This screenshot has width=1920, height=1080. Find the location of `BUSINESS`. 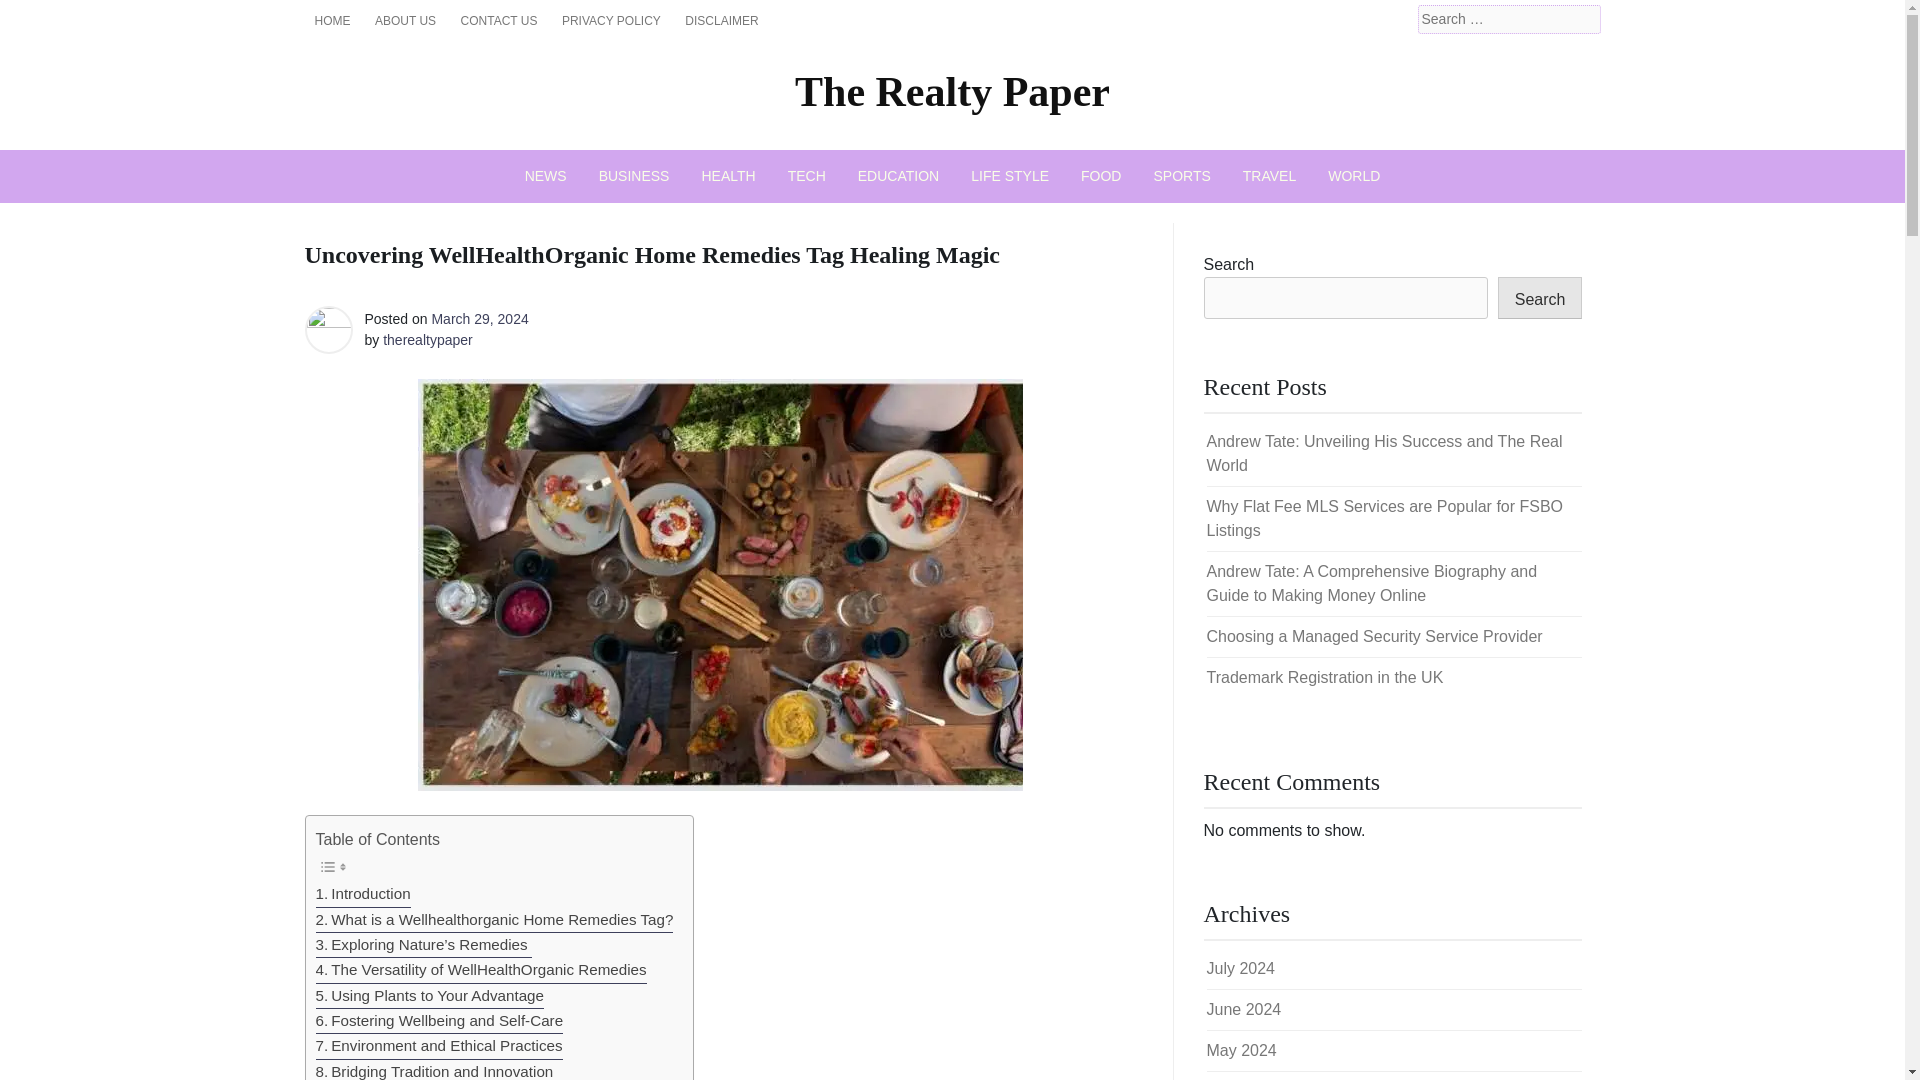

BUSINESS is located at coordinates (634, 176).